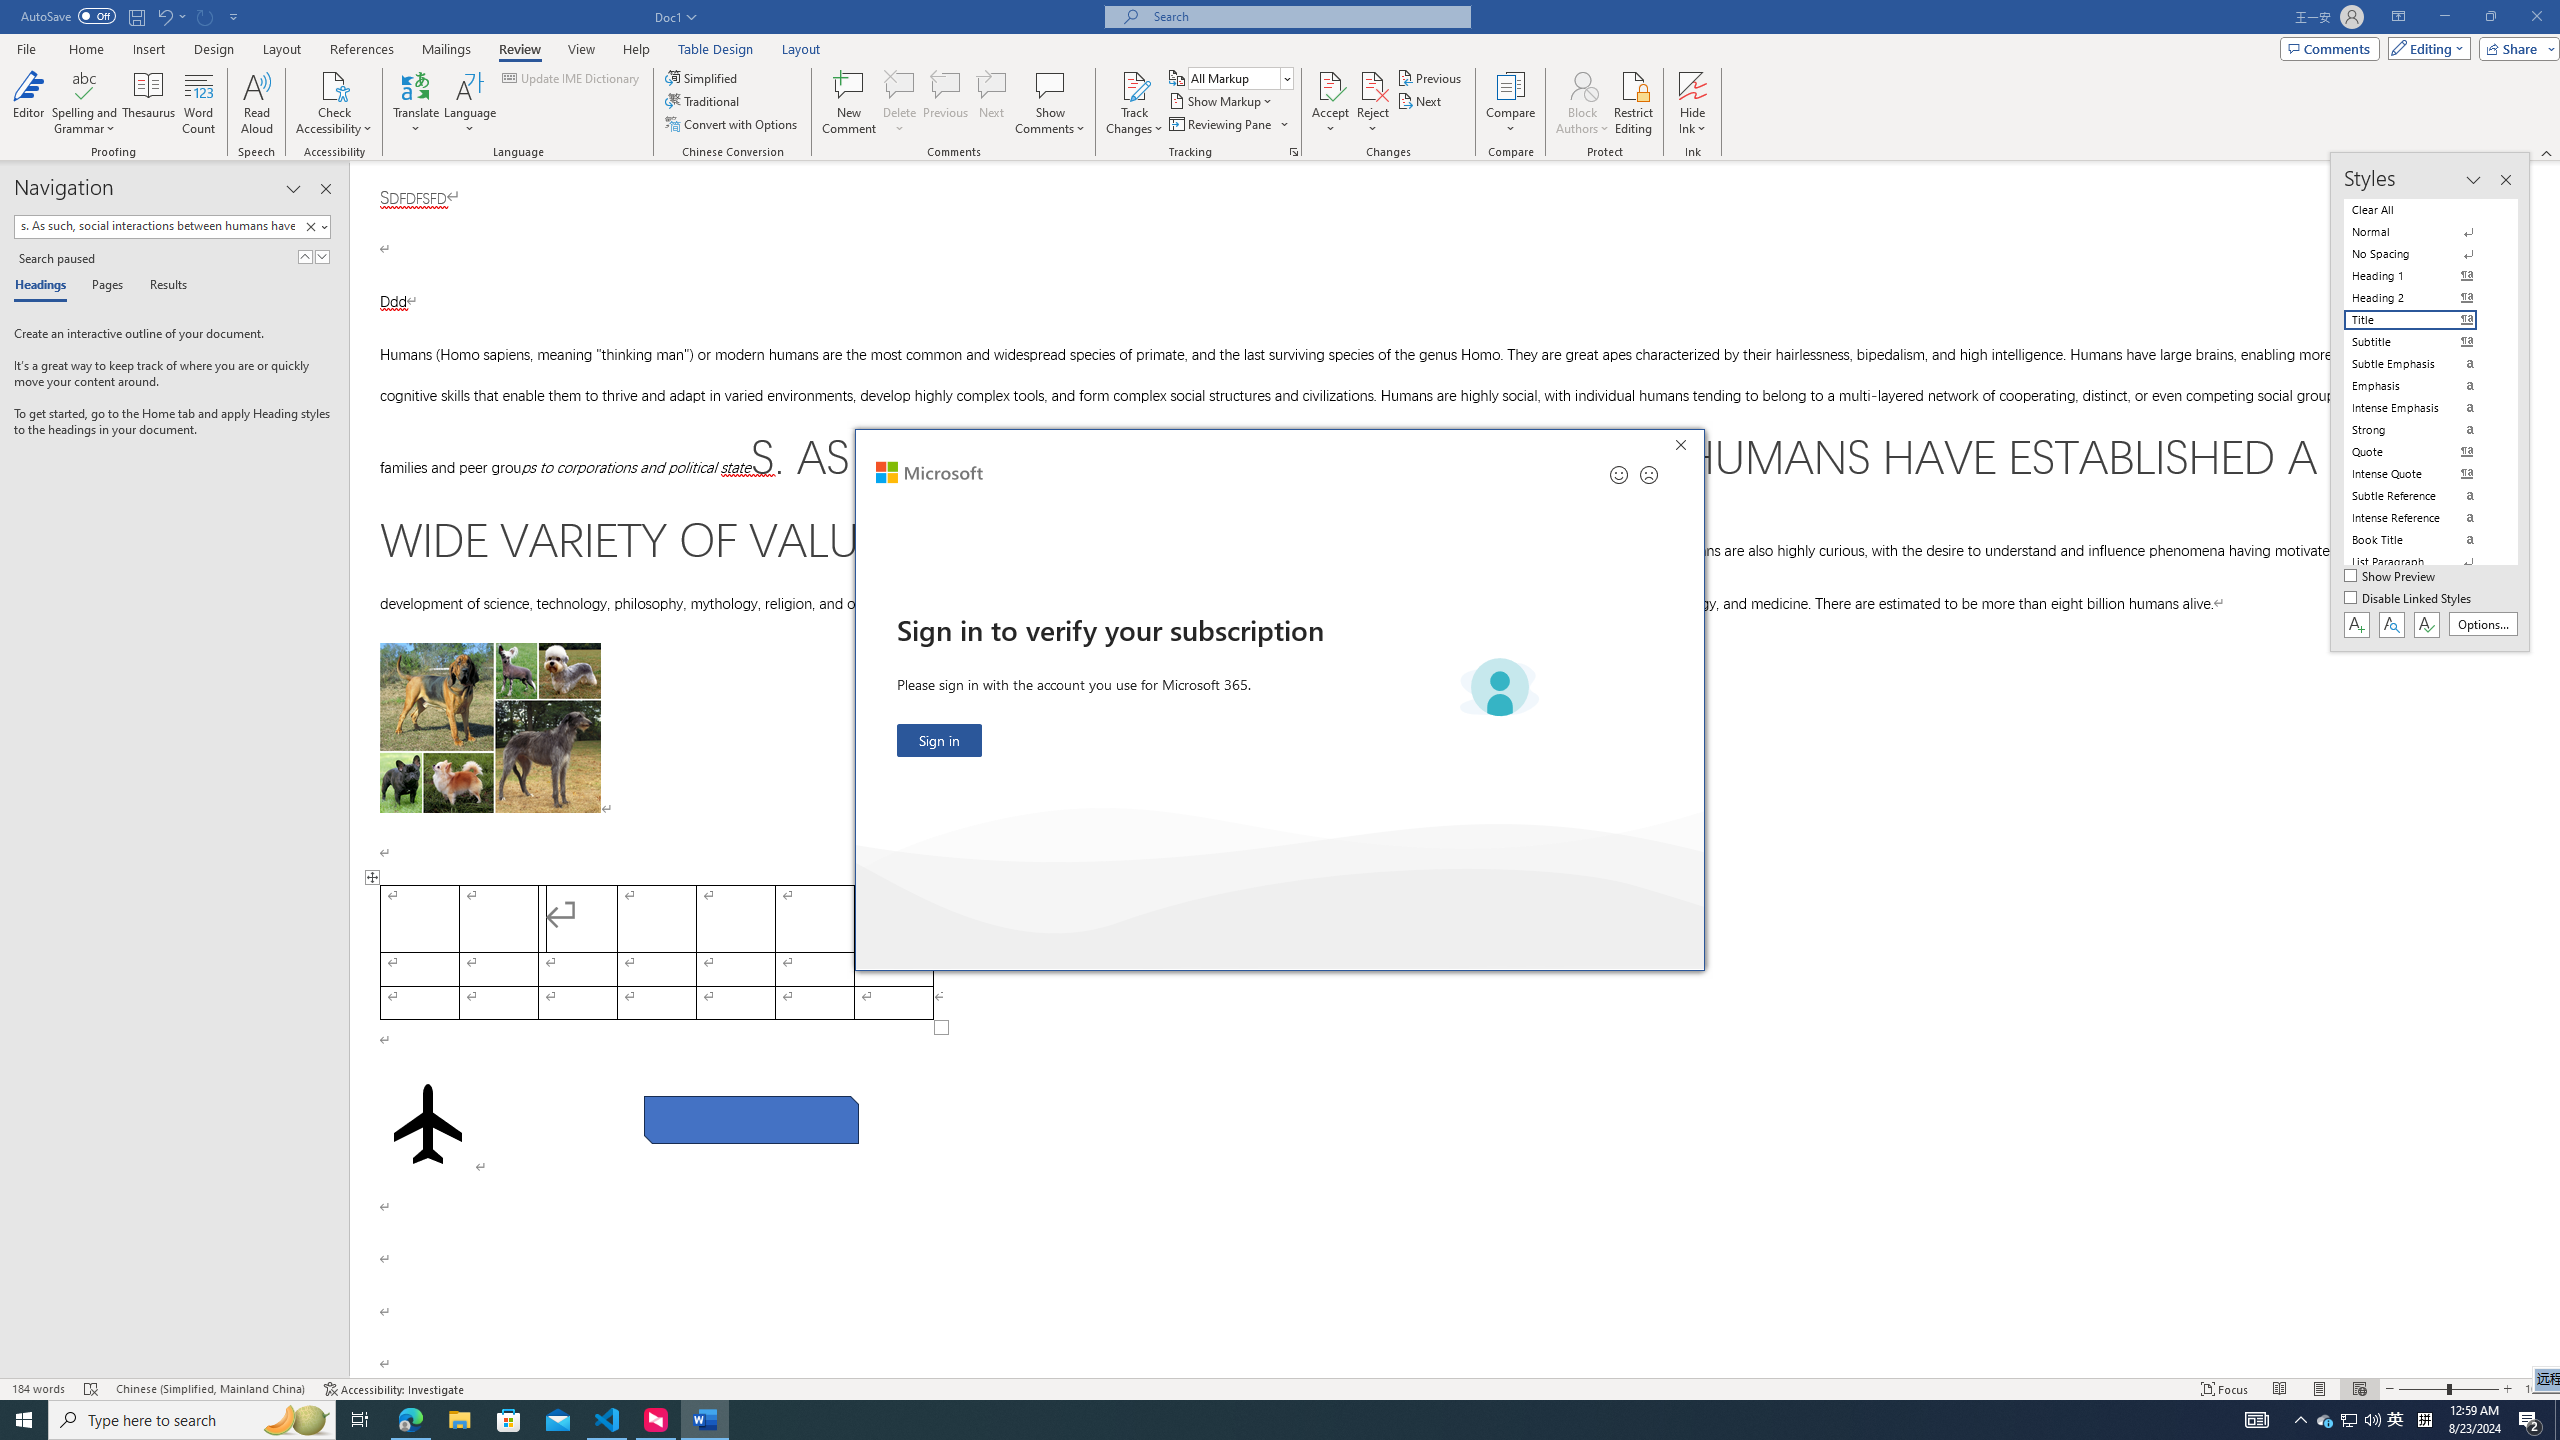 This screenshot has height=1440, width=2560. Describe the element at coordinates (334, 85) in the screenshot. I see `Check Accessibility` at that location.